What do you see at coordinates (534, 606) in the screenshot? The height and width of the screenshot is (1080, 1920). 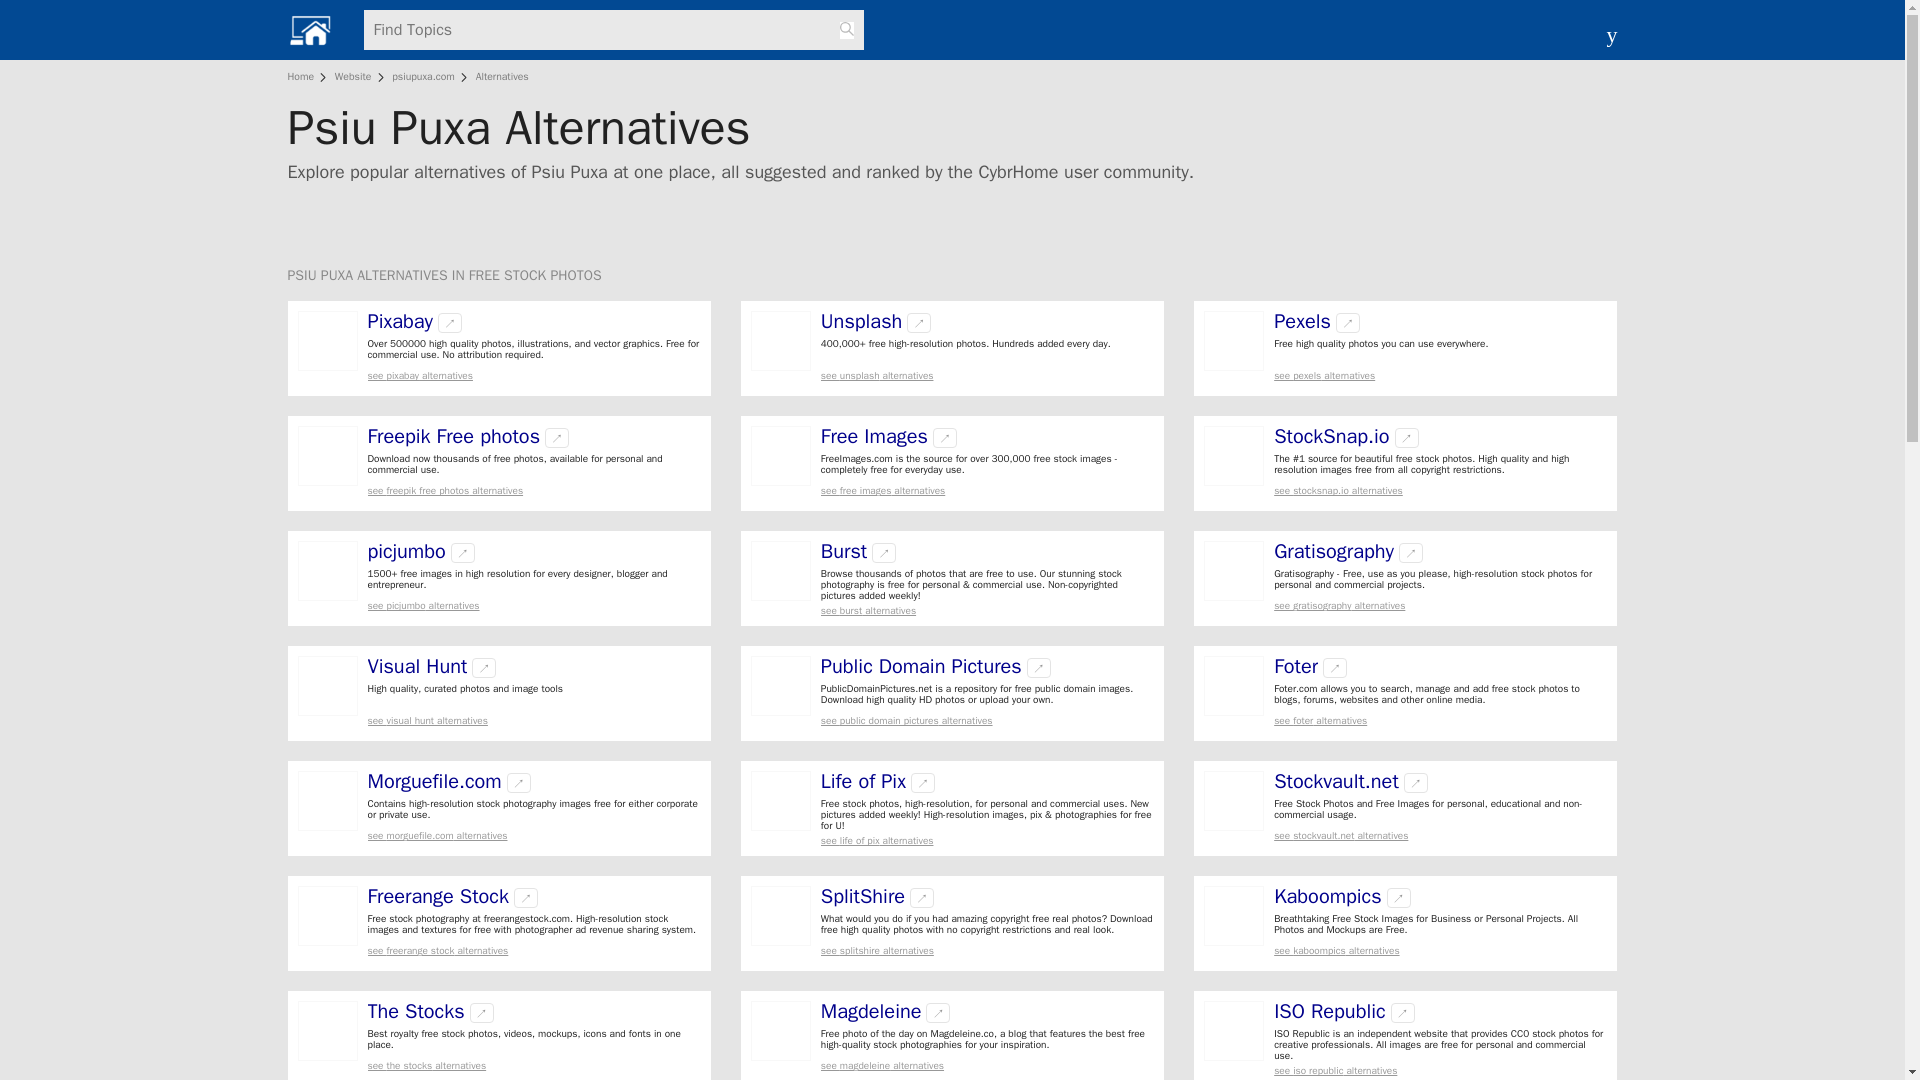 I see `see picjumbo alternatives` at bounding box center [534, 606].